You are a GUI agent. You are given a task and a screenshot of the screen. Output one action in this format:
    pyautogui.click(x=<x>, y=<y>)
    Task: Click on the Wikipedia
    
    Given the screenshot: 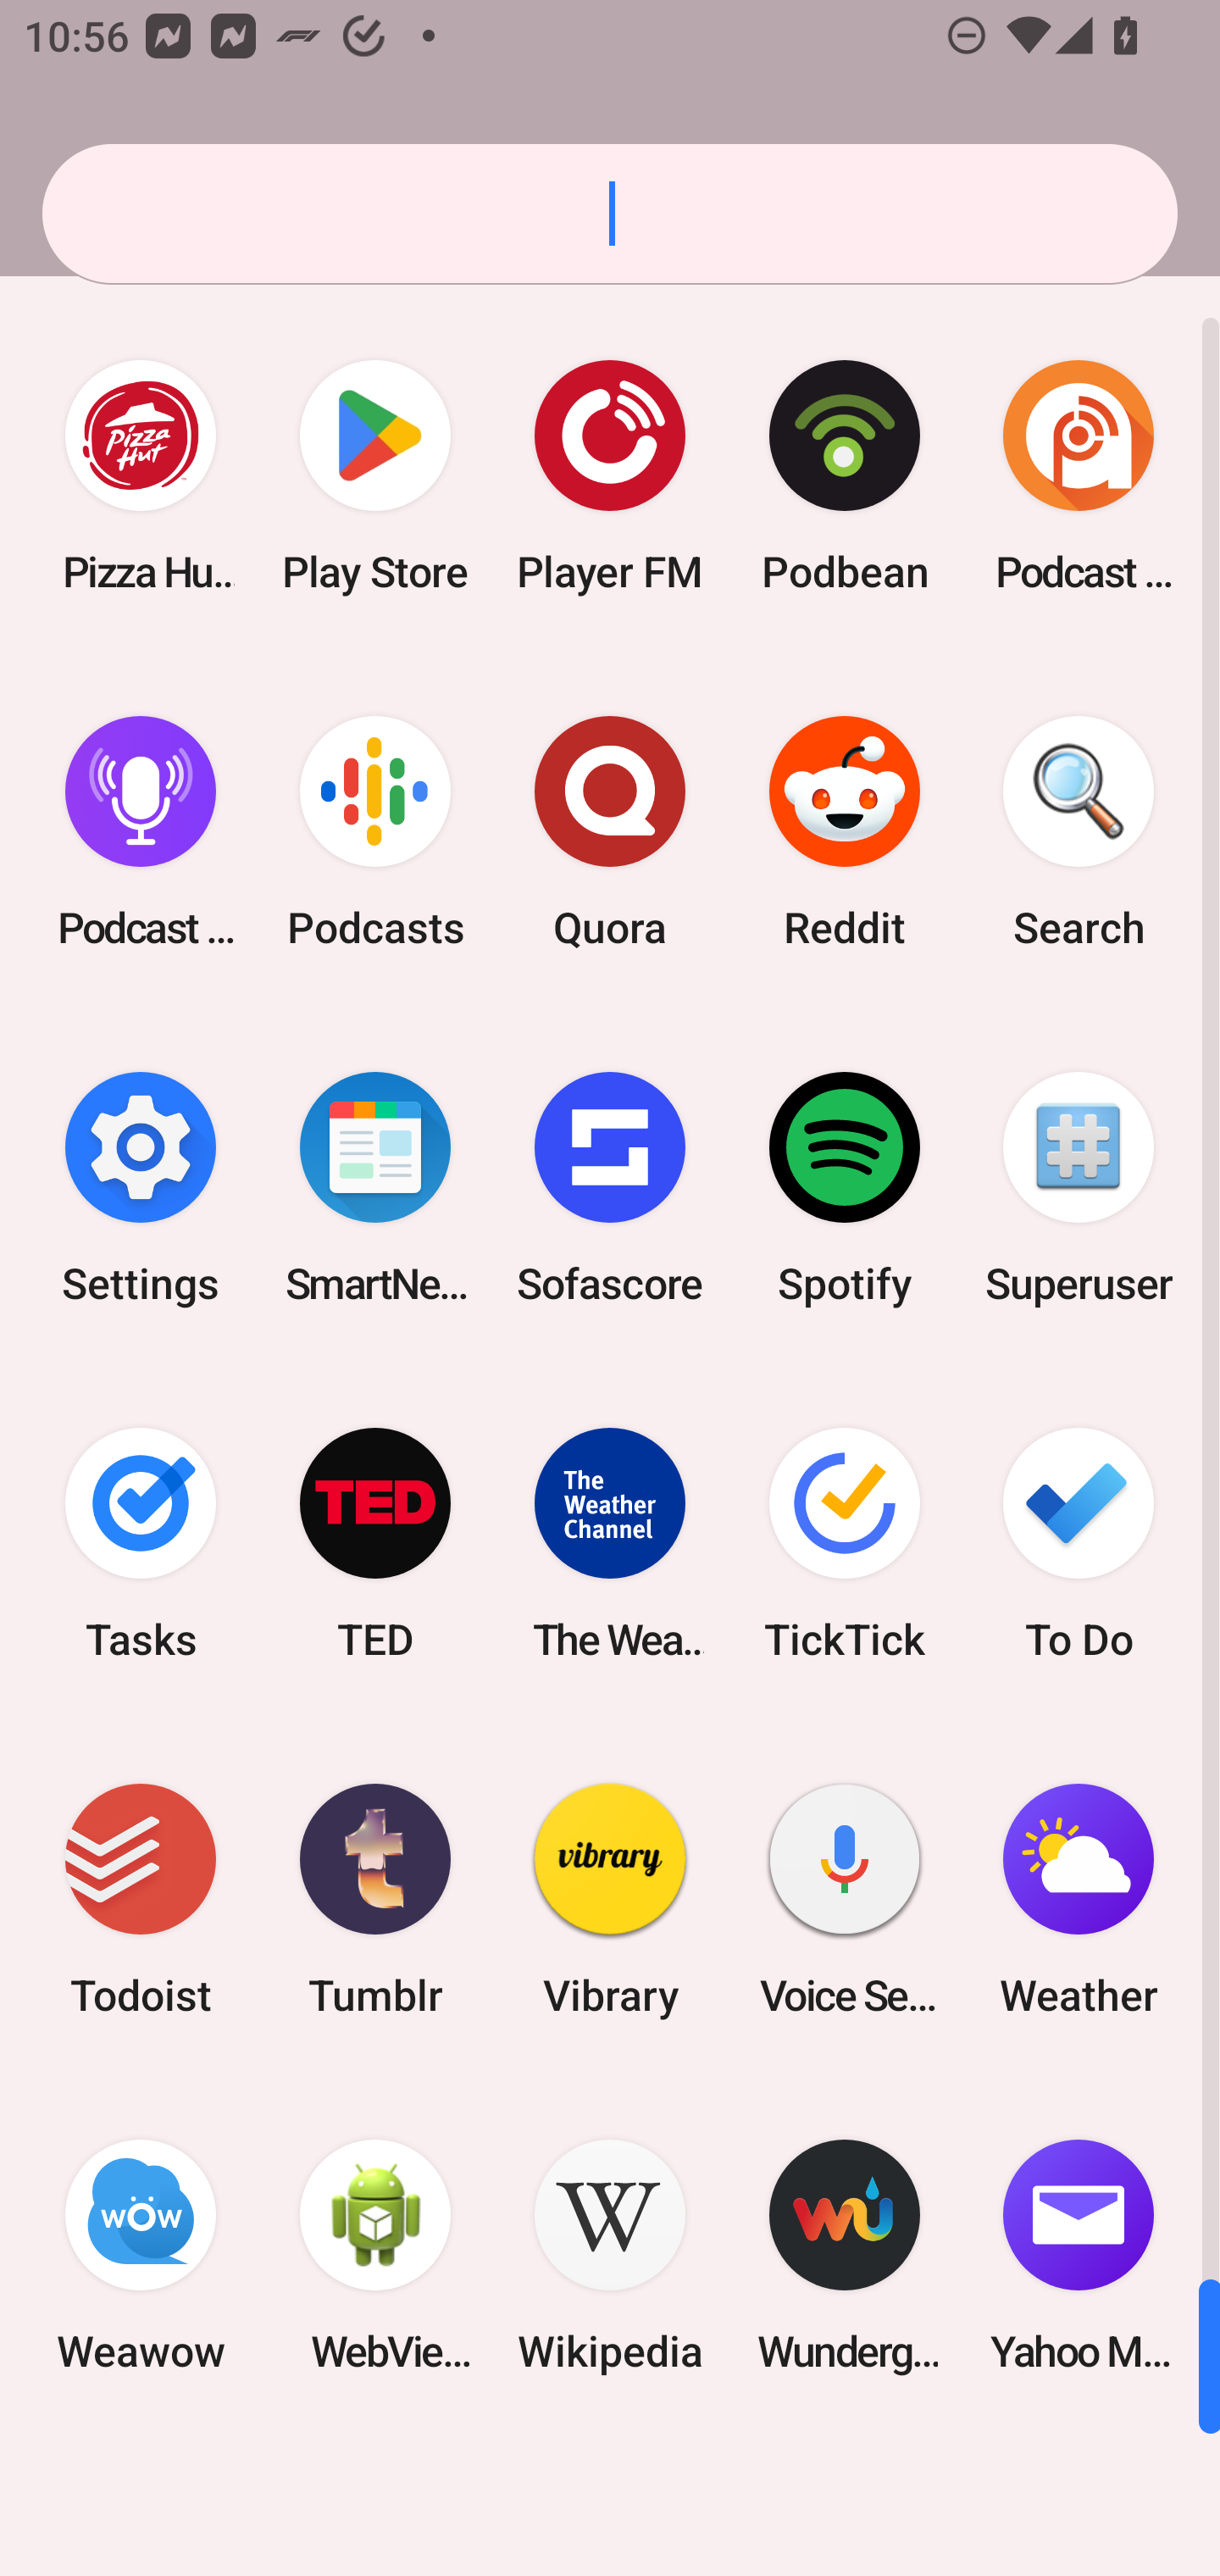 What is the action you would take?
    pyautogui.click(x=610, y=2256)
    